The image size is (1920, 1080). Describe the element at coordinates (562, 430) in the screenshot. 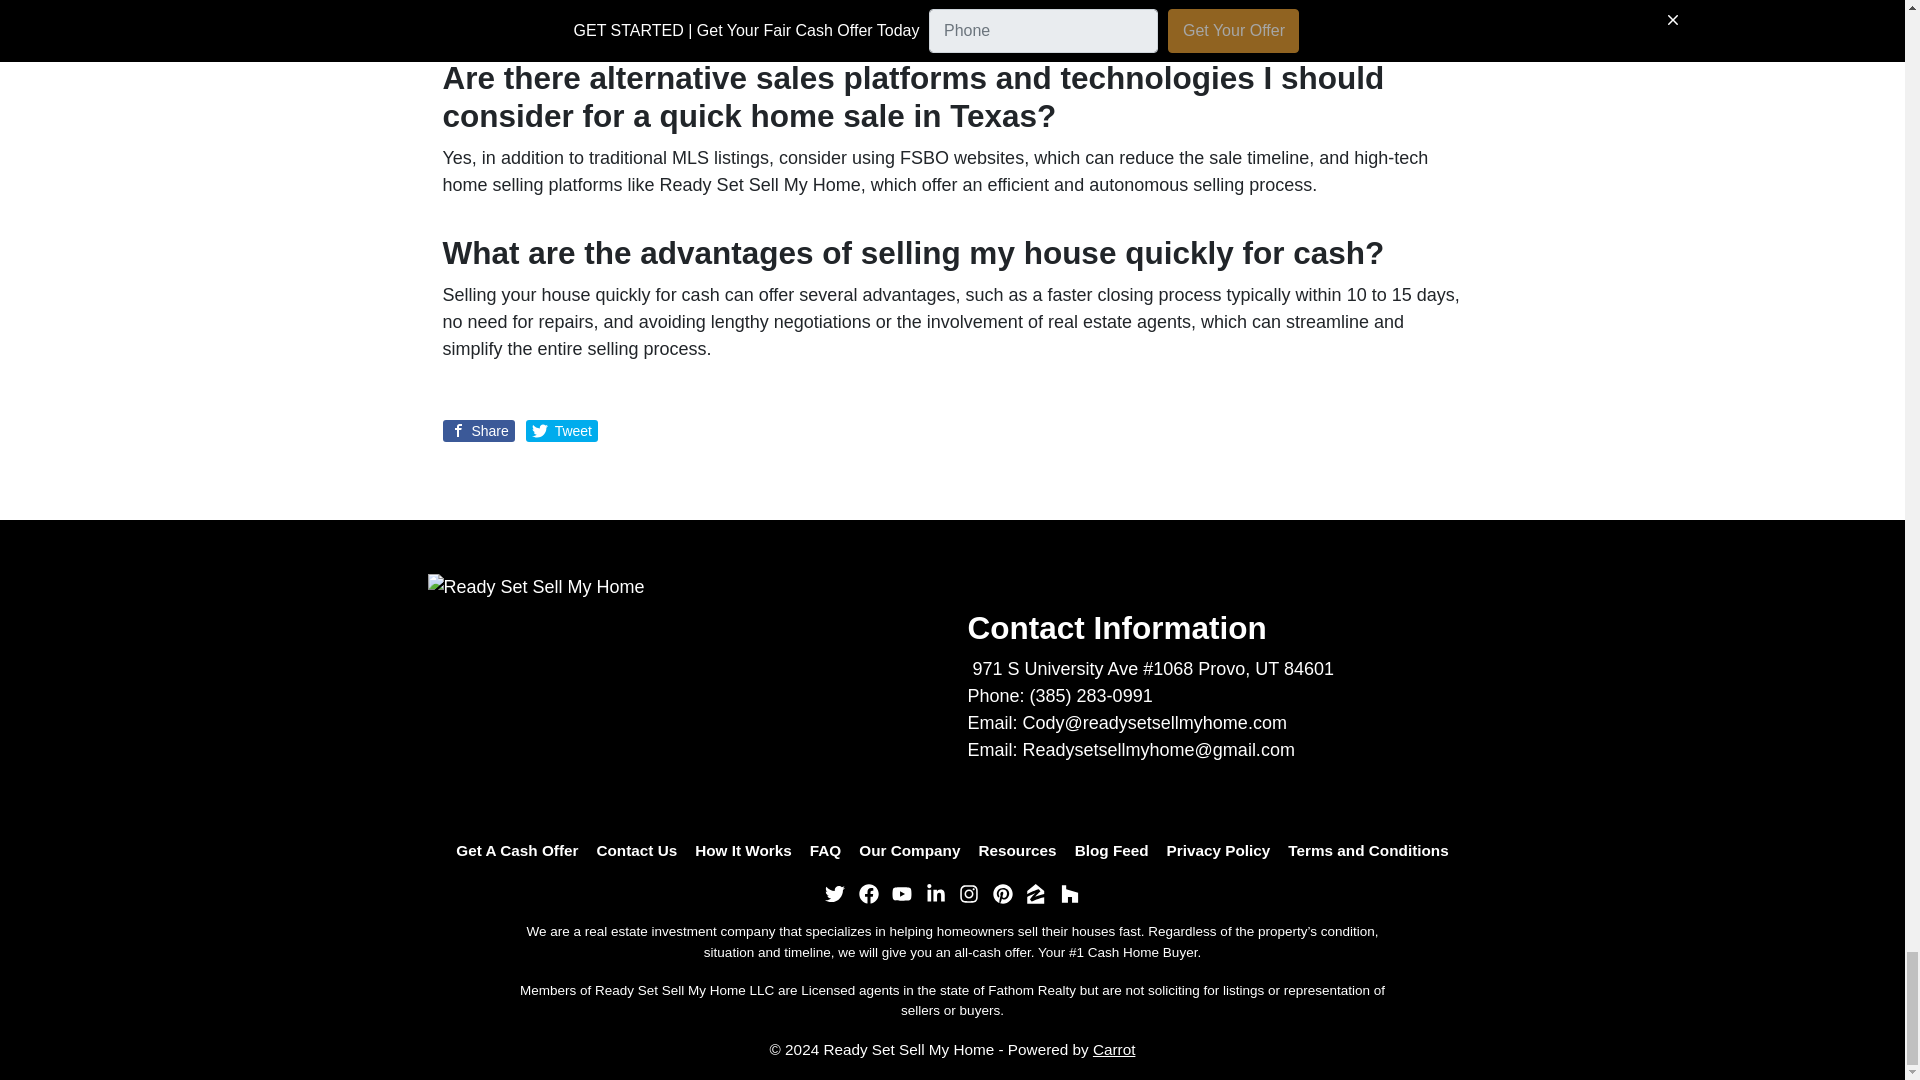

I see `Share on Twitter` at that location.